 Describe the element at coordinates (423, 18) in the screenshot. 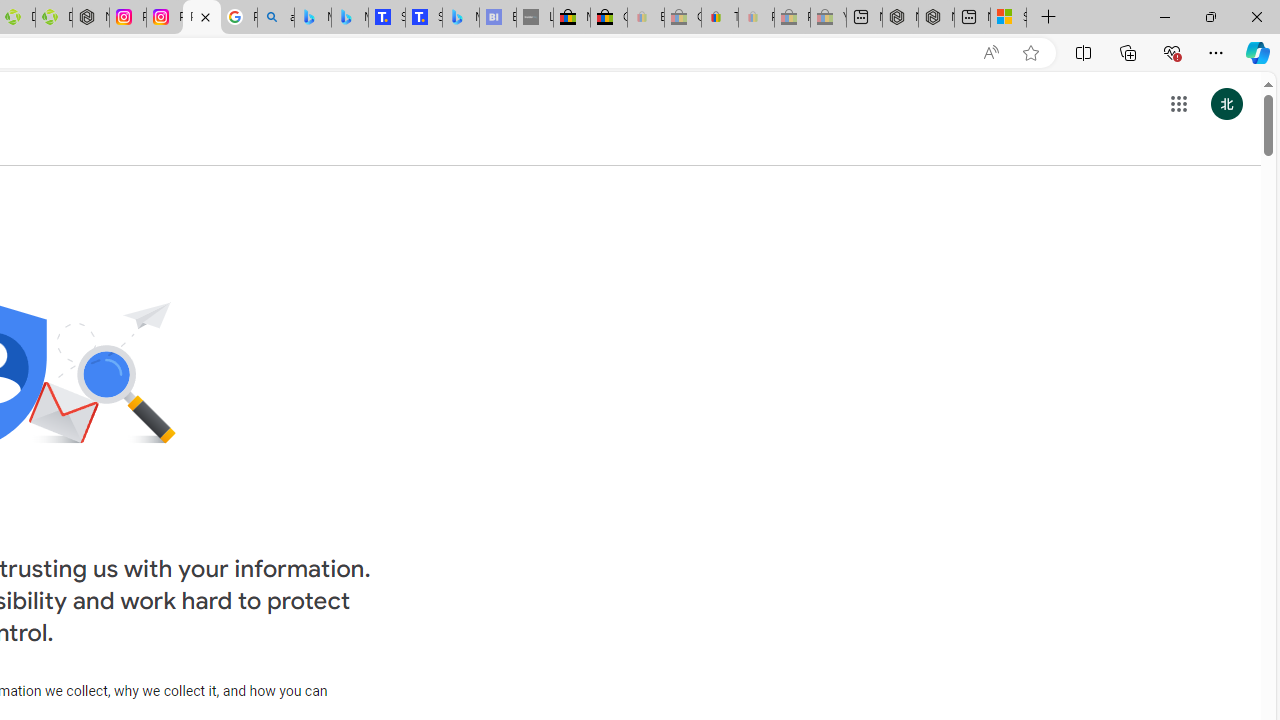

I see `Shangri-La Bangkok, Hotel reviews and Room rates` at that location.